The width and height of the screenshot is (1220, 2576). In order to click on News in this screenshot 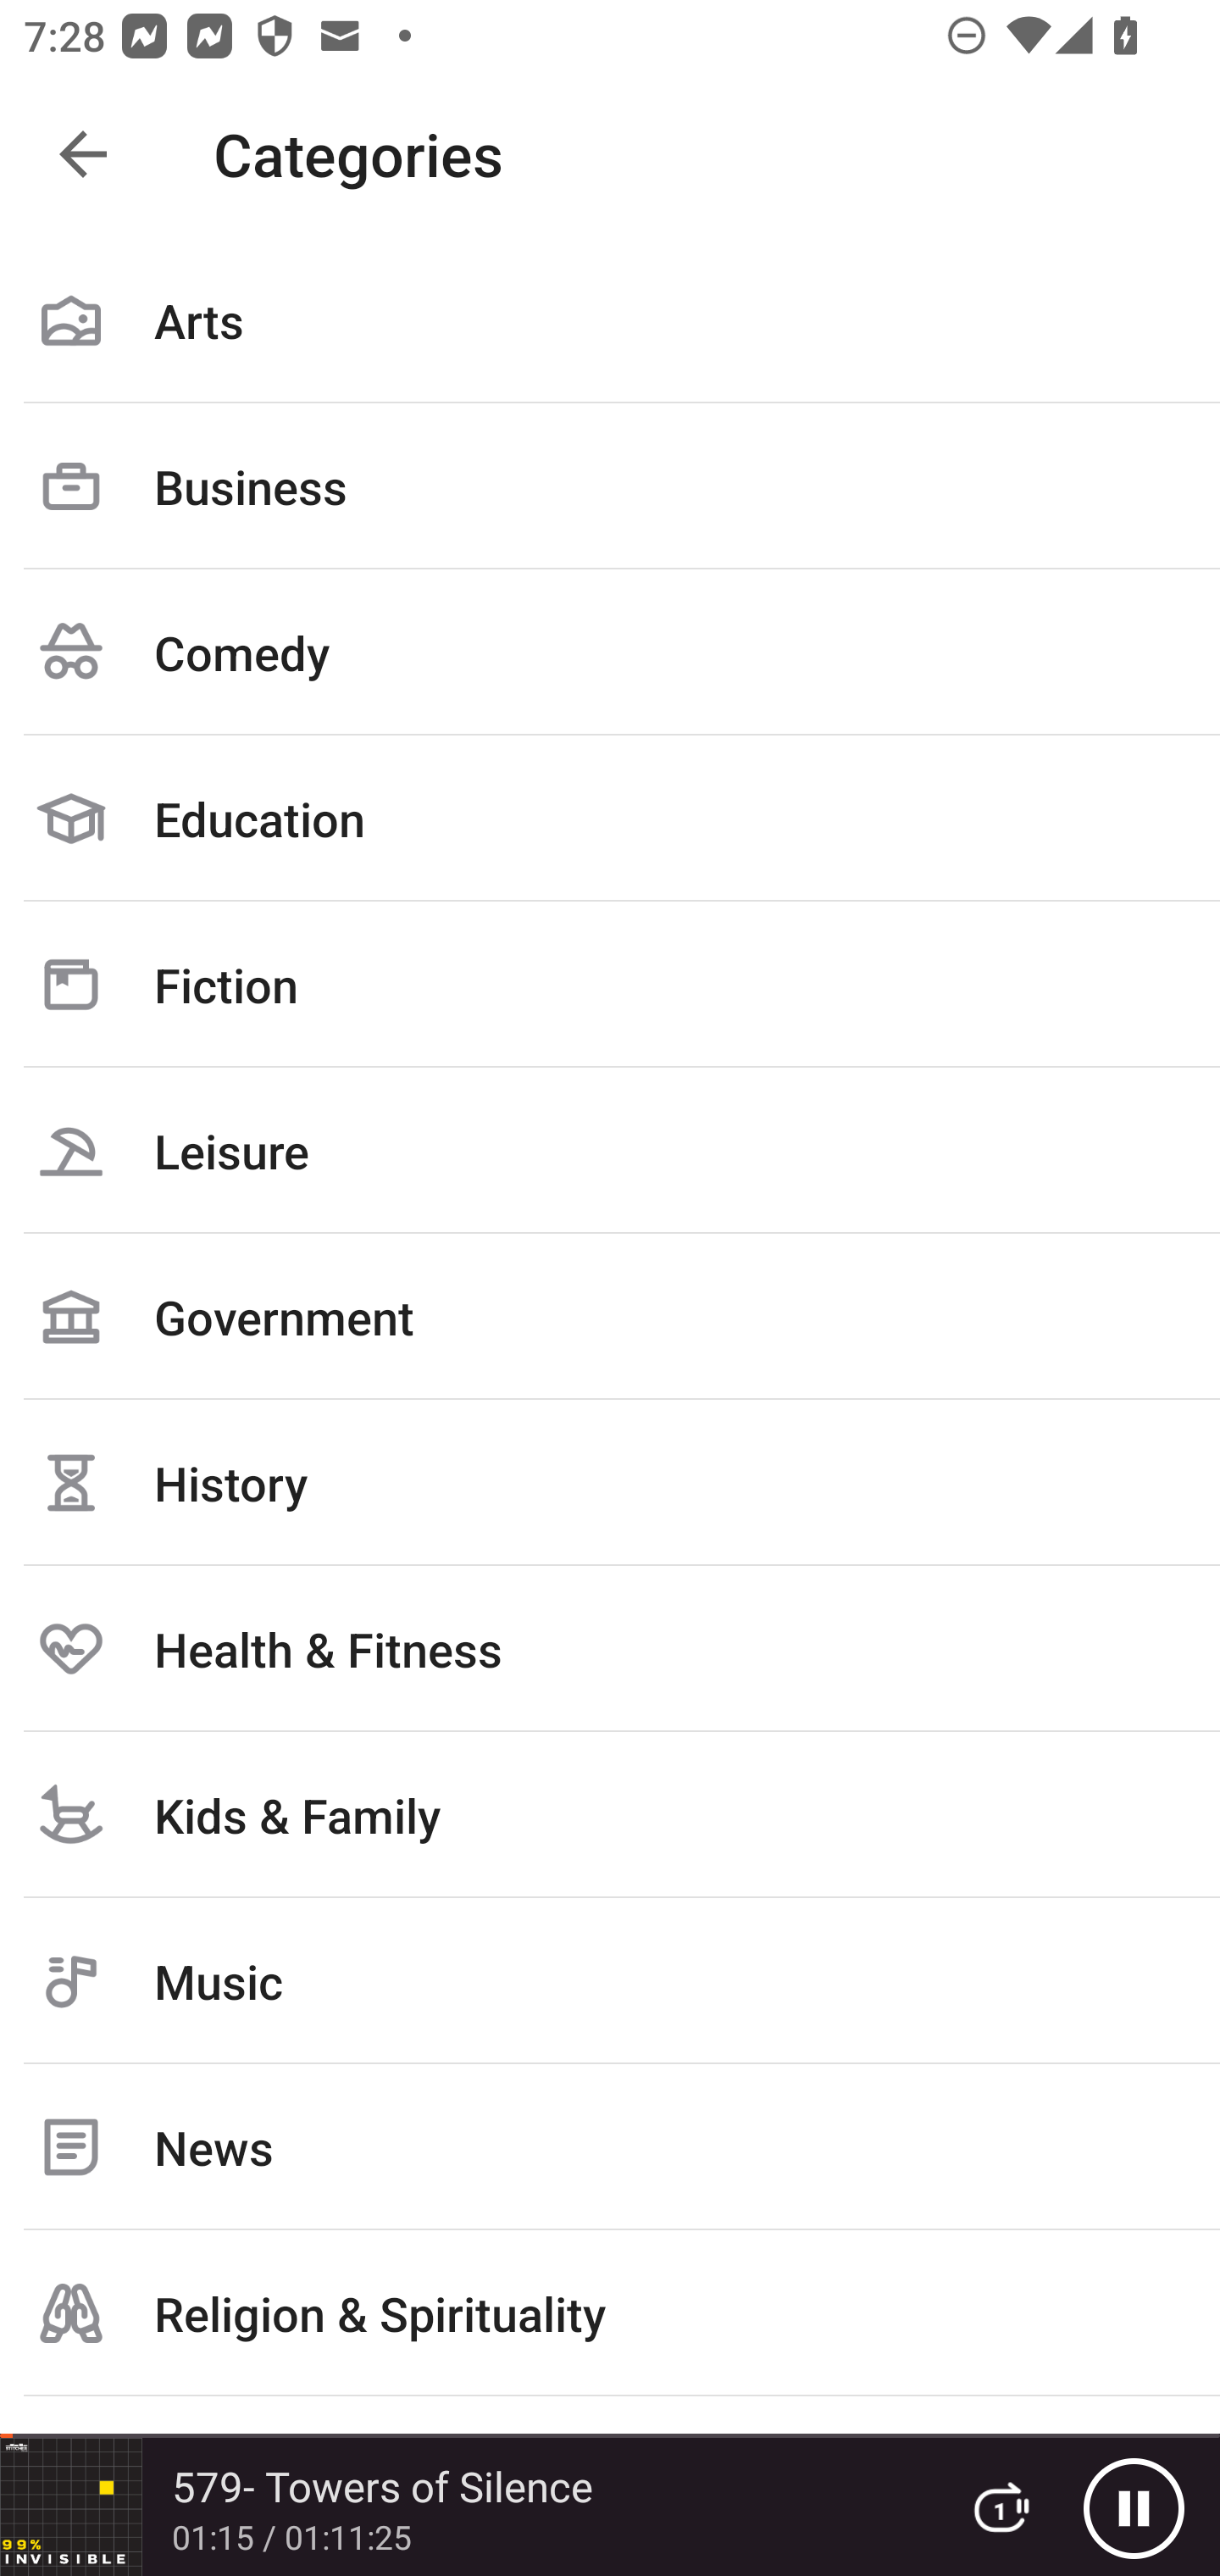, I will do `click(610, 2147)`.